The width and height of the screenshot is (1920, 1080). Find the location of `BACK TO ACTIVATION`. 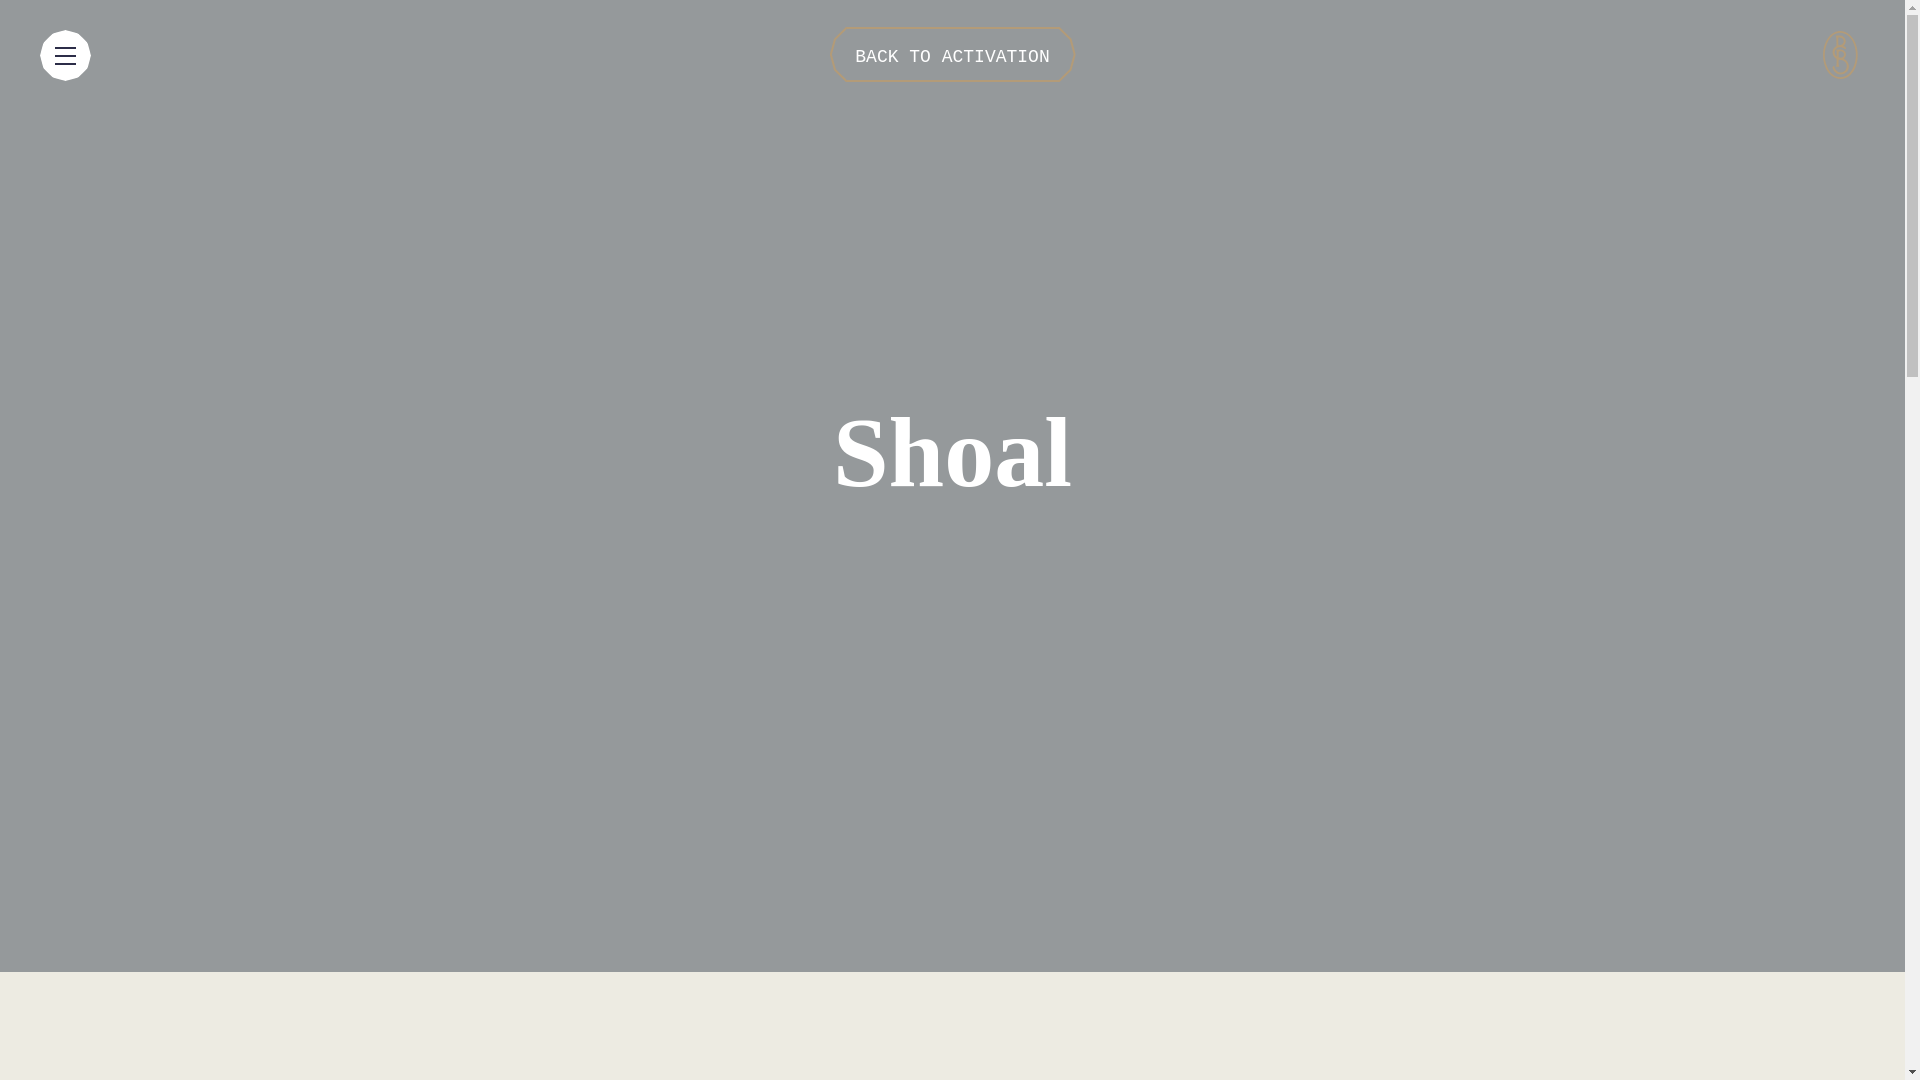

BACK TO ACTIVATION is located at coordinates (952, 54).